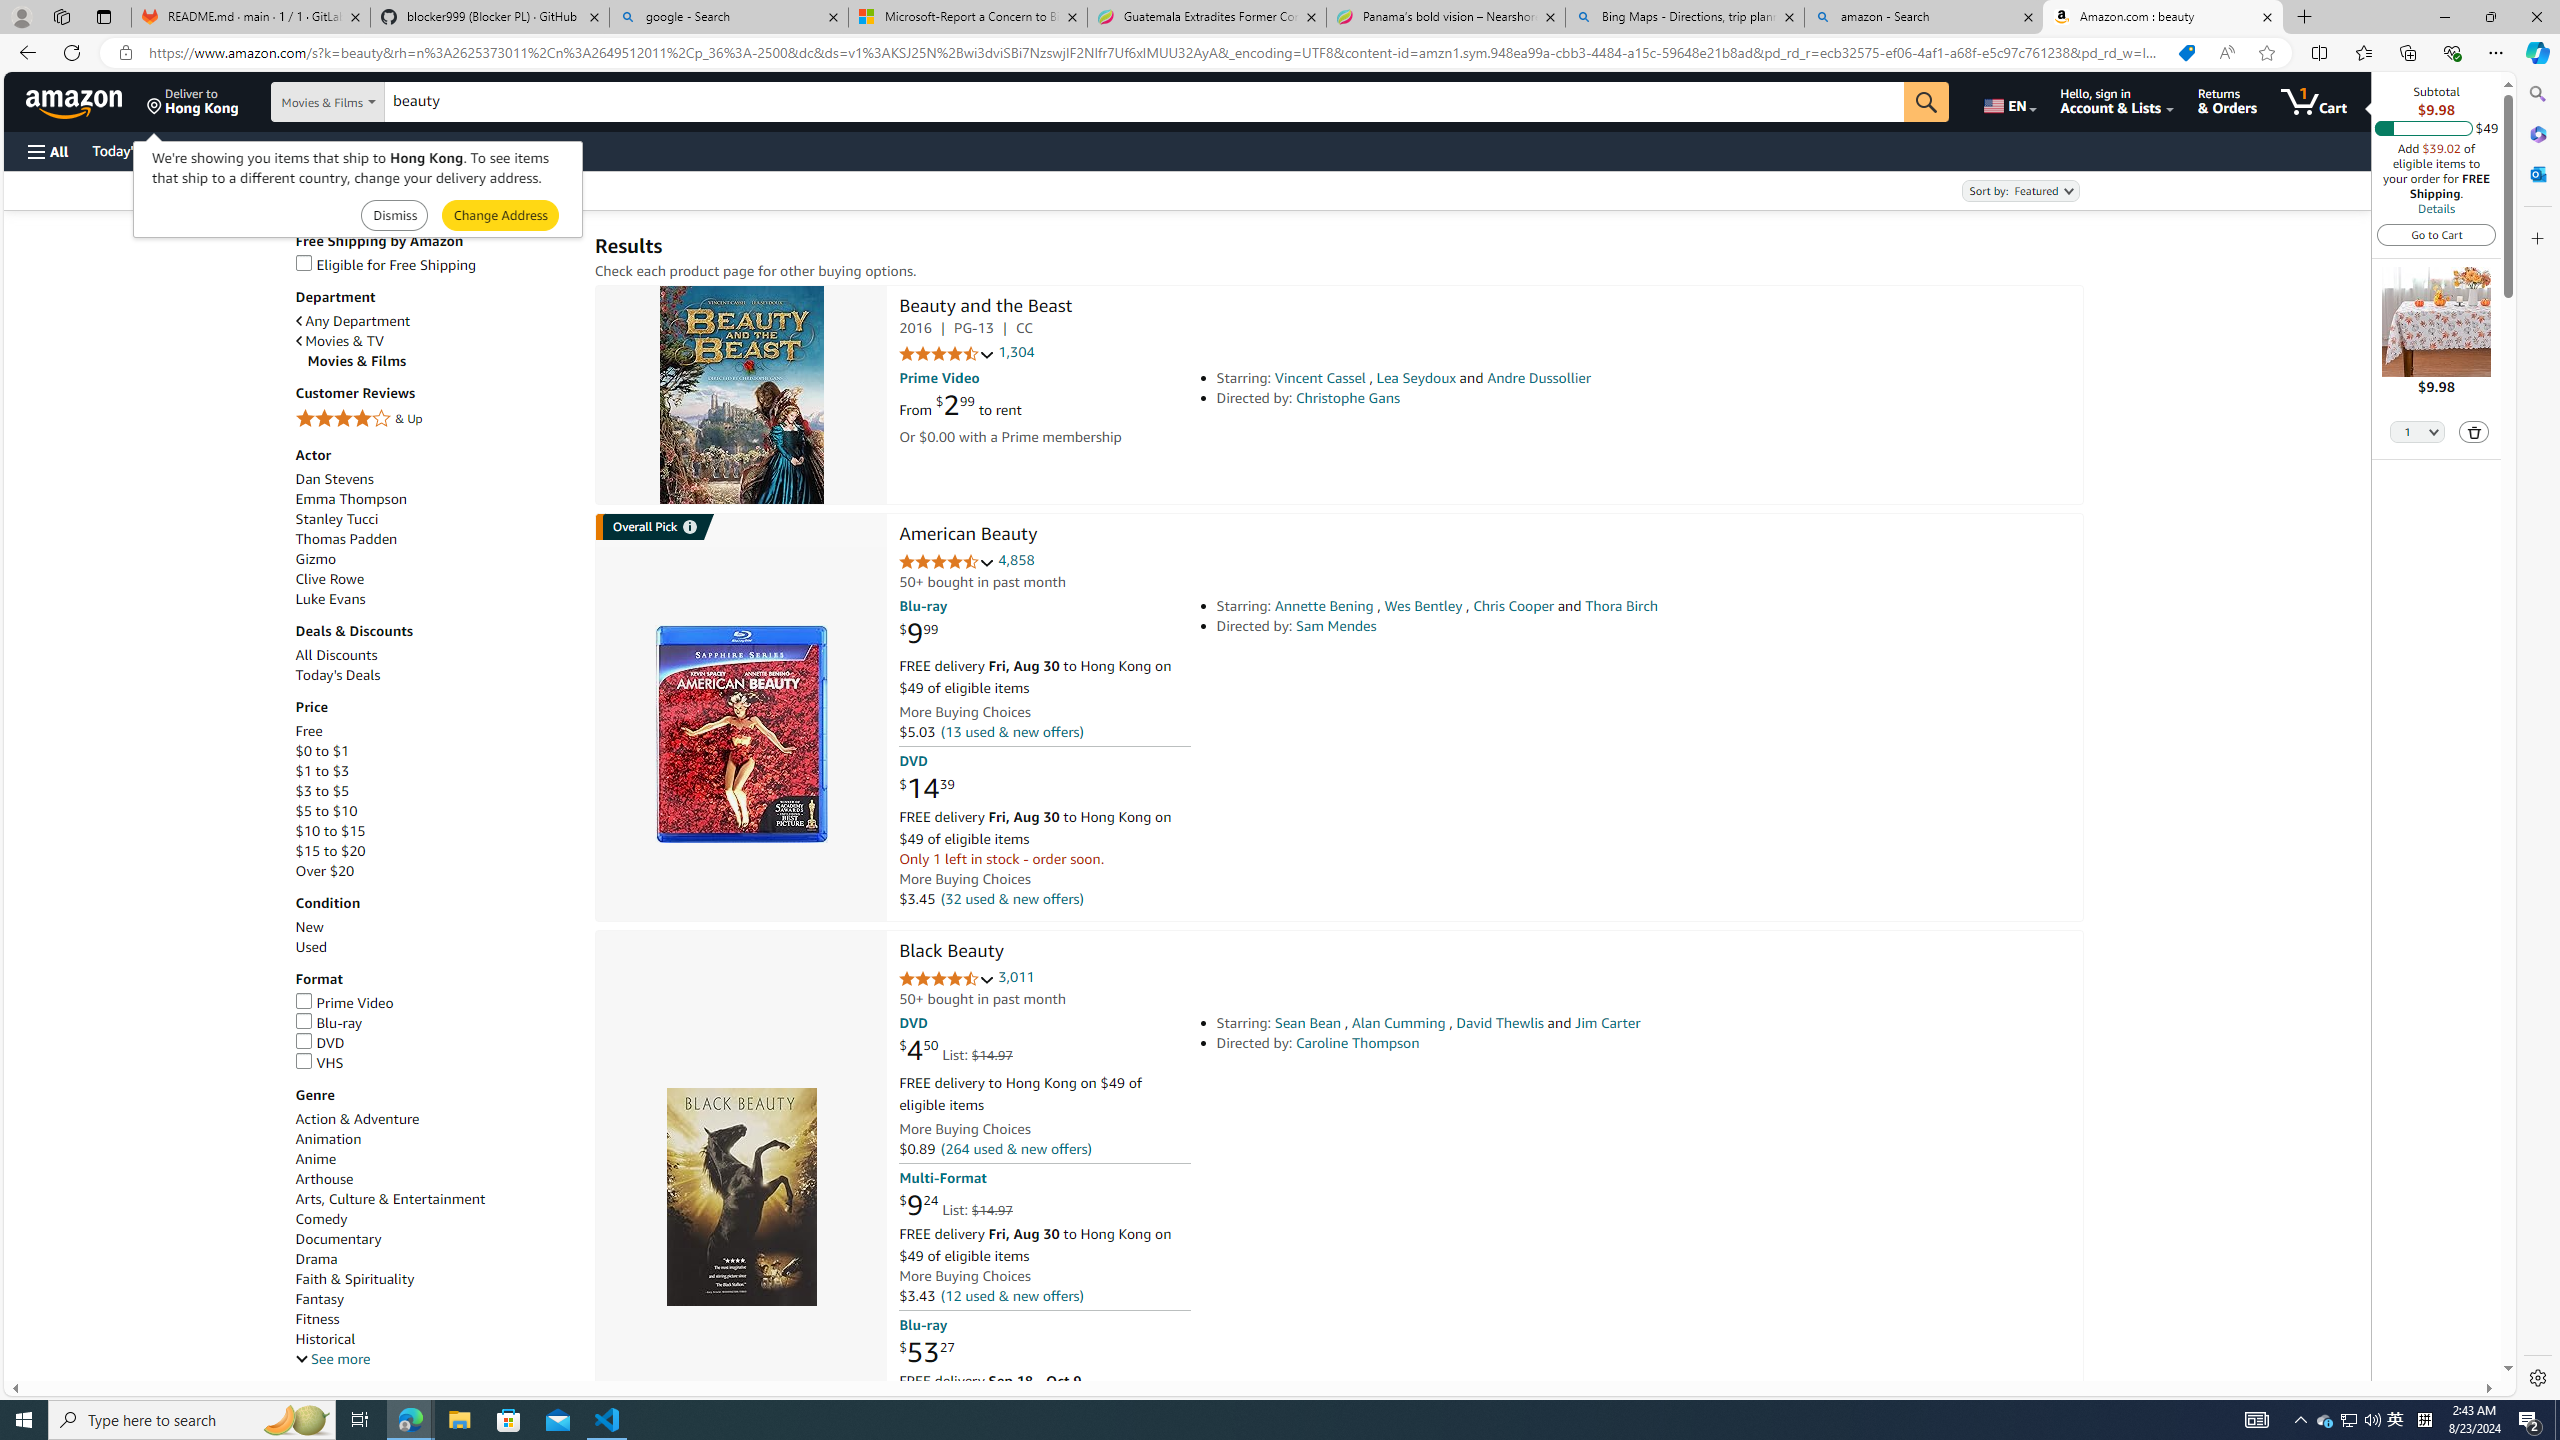  Describe the element at coordinates (2437, 234) in the screenshot. I see `Go to Cart` at that location.